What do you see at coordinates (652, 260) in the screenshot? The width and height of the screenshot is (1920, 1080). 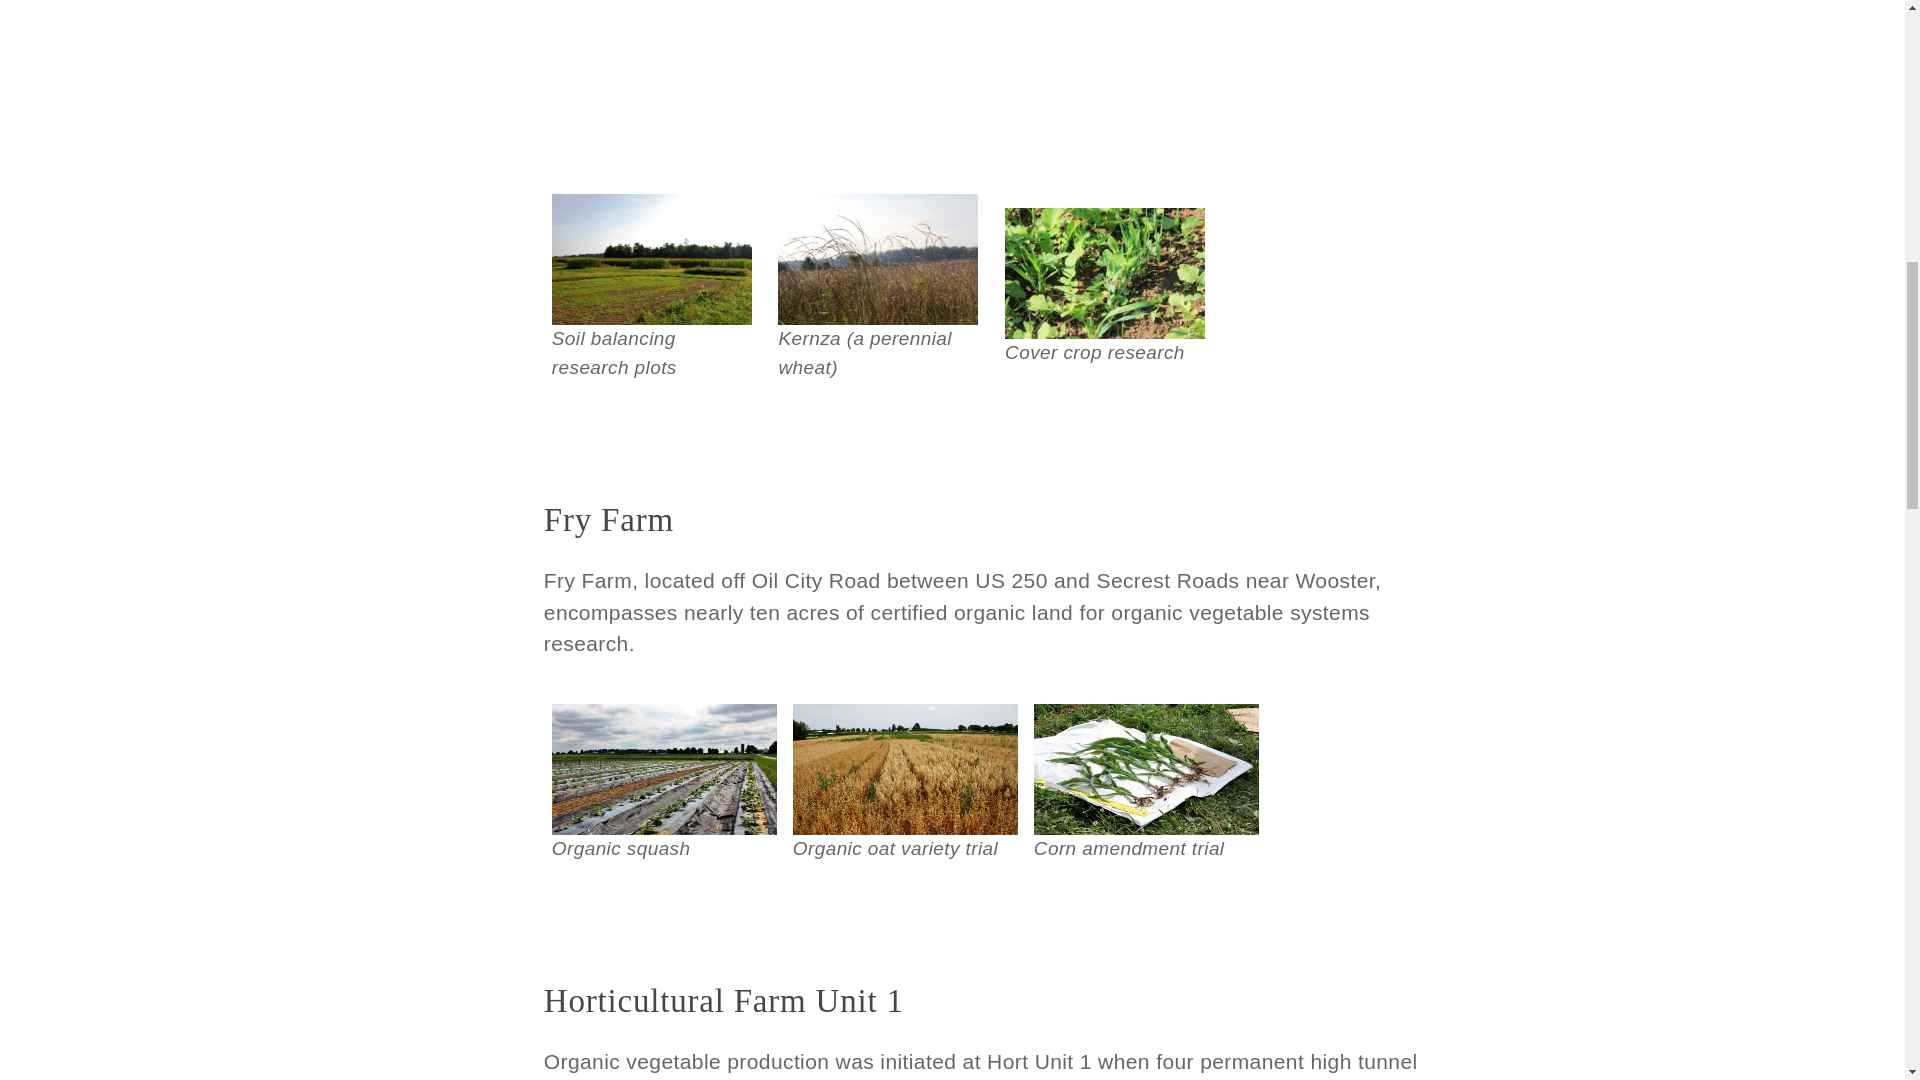 I see `Soil balancing research plots` at bounding box center [652, 260].